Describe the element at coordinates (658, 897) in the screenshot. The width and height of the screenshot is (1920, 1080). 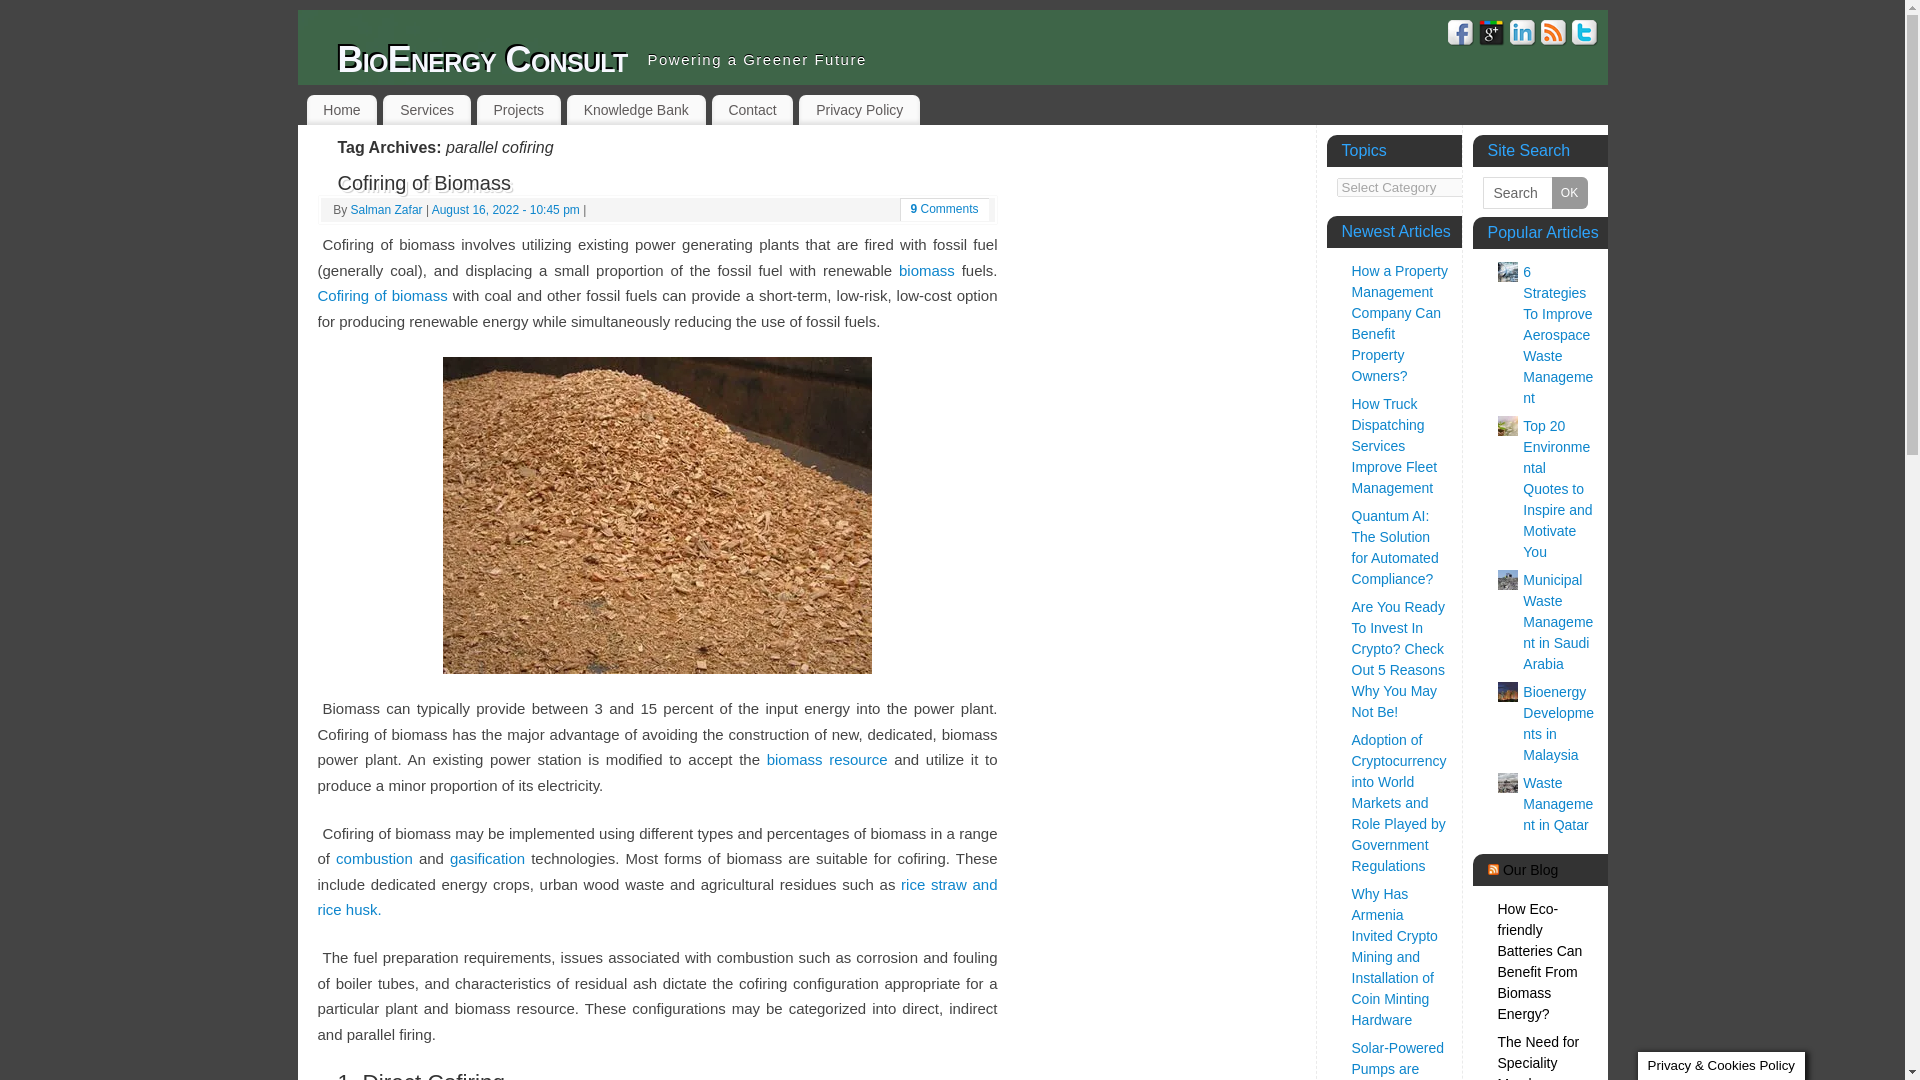
I see `rice straw and rice husk.` at that location.